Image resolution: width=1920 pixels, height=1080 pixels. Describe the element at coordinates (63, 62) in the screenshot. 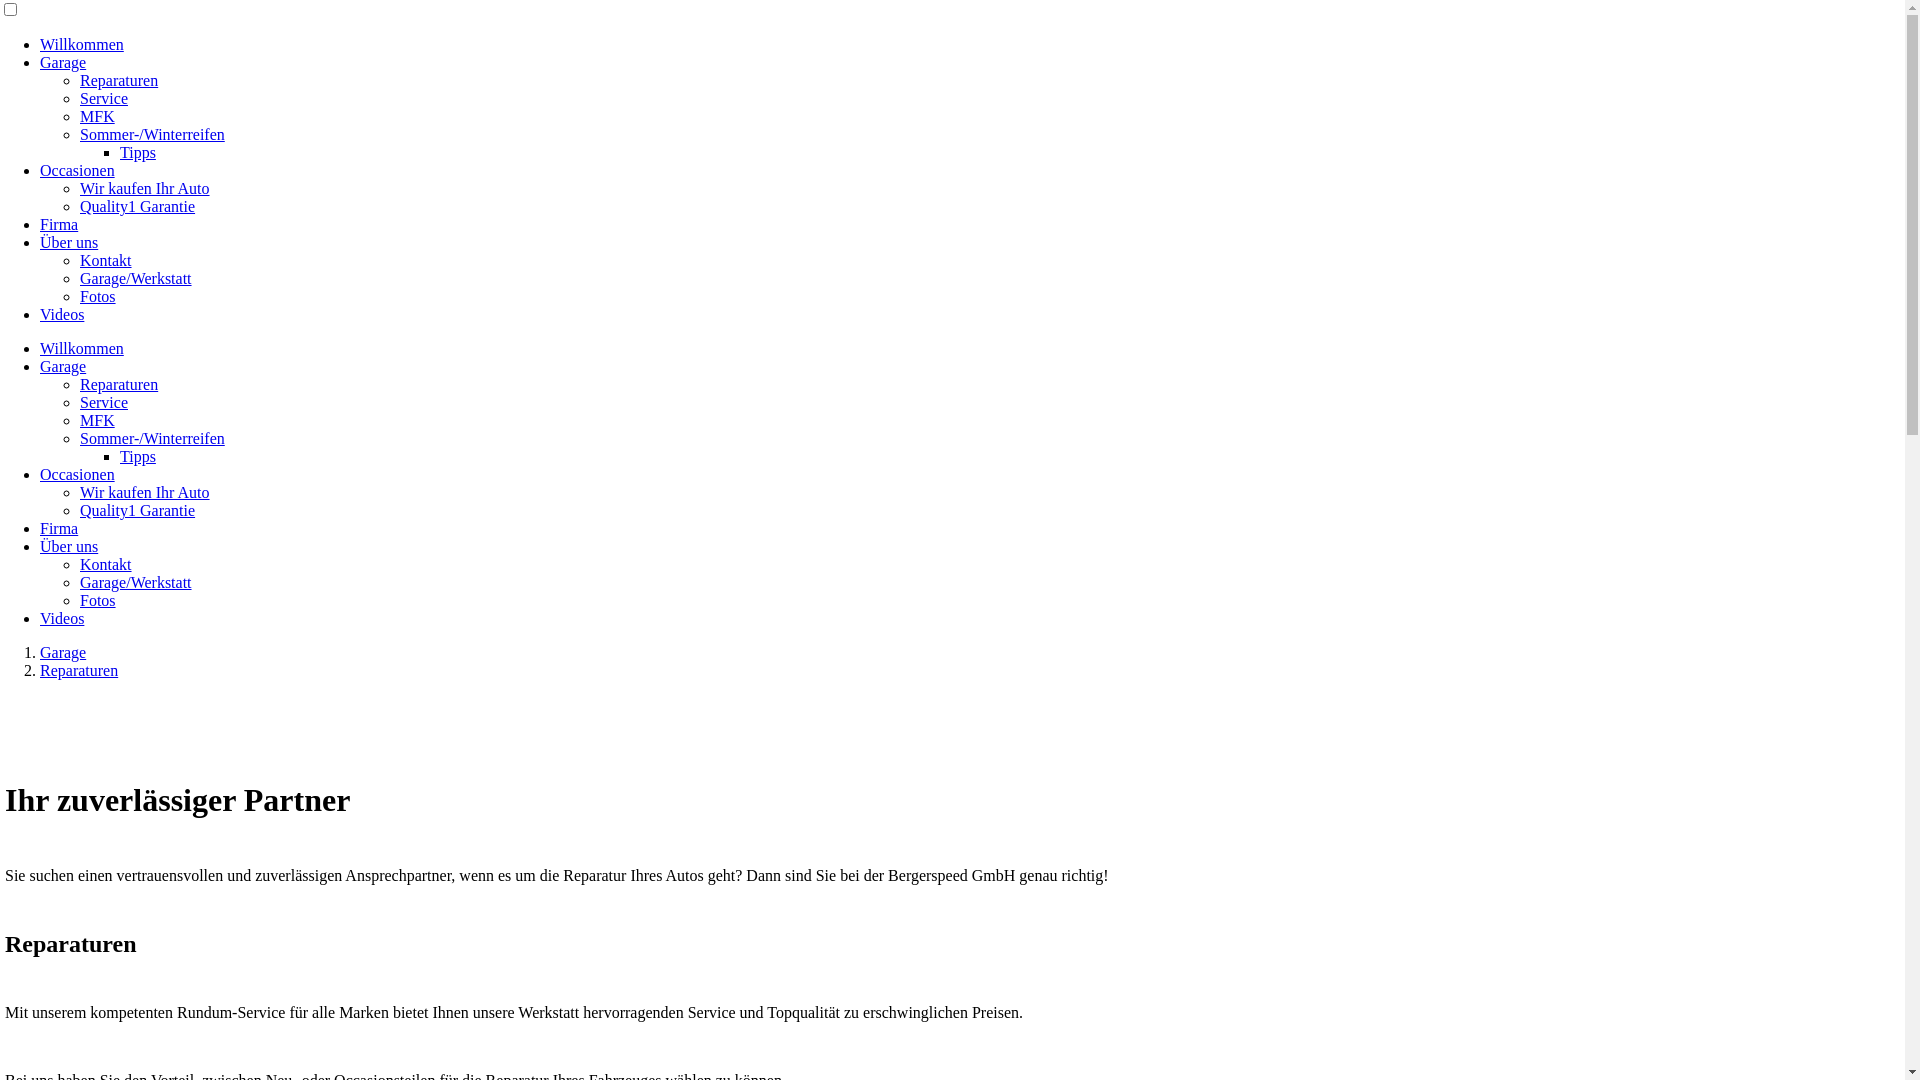

I see `Garage` at that location.